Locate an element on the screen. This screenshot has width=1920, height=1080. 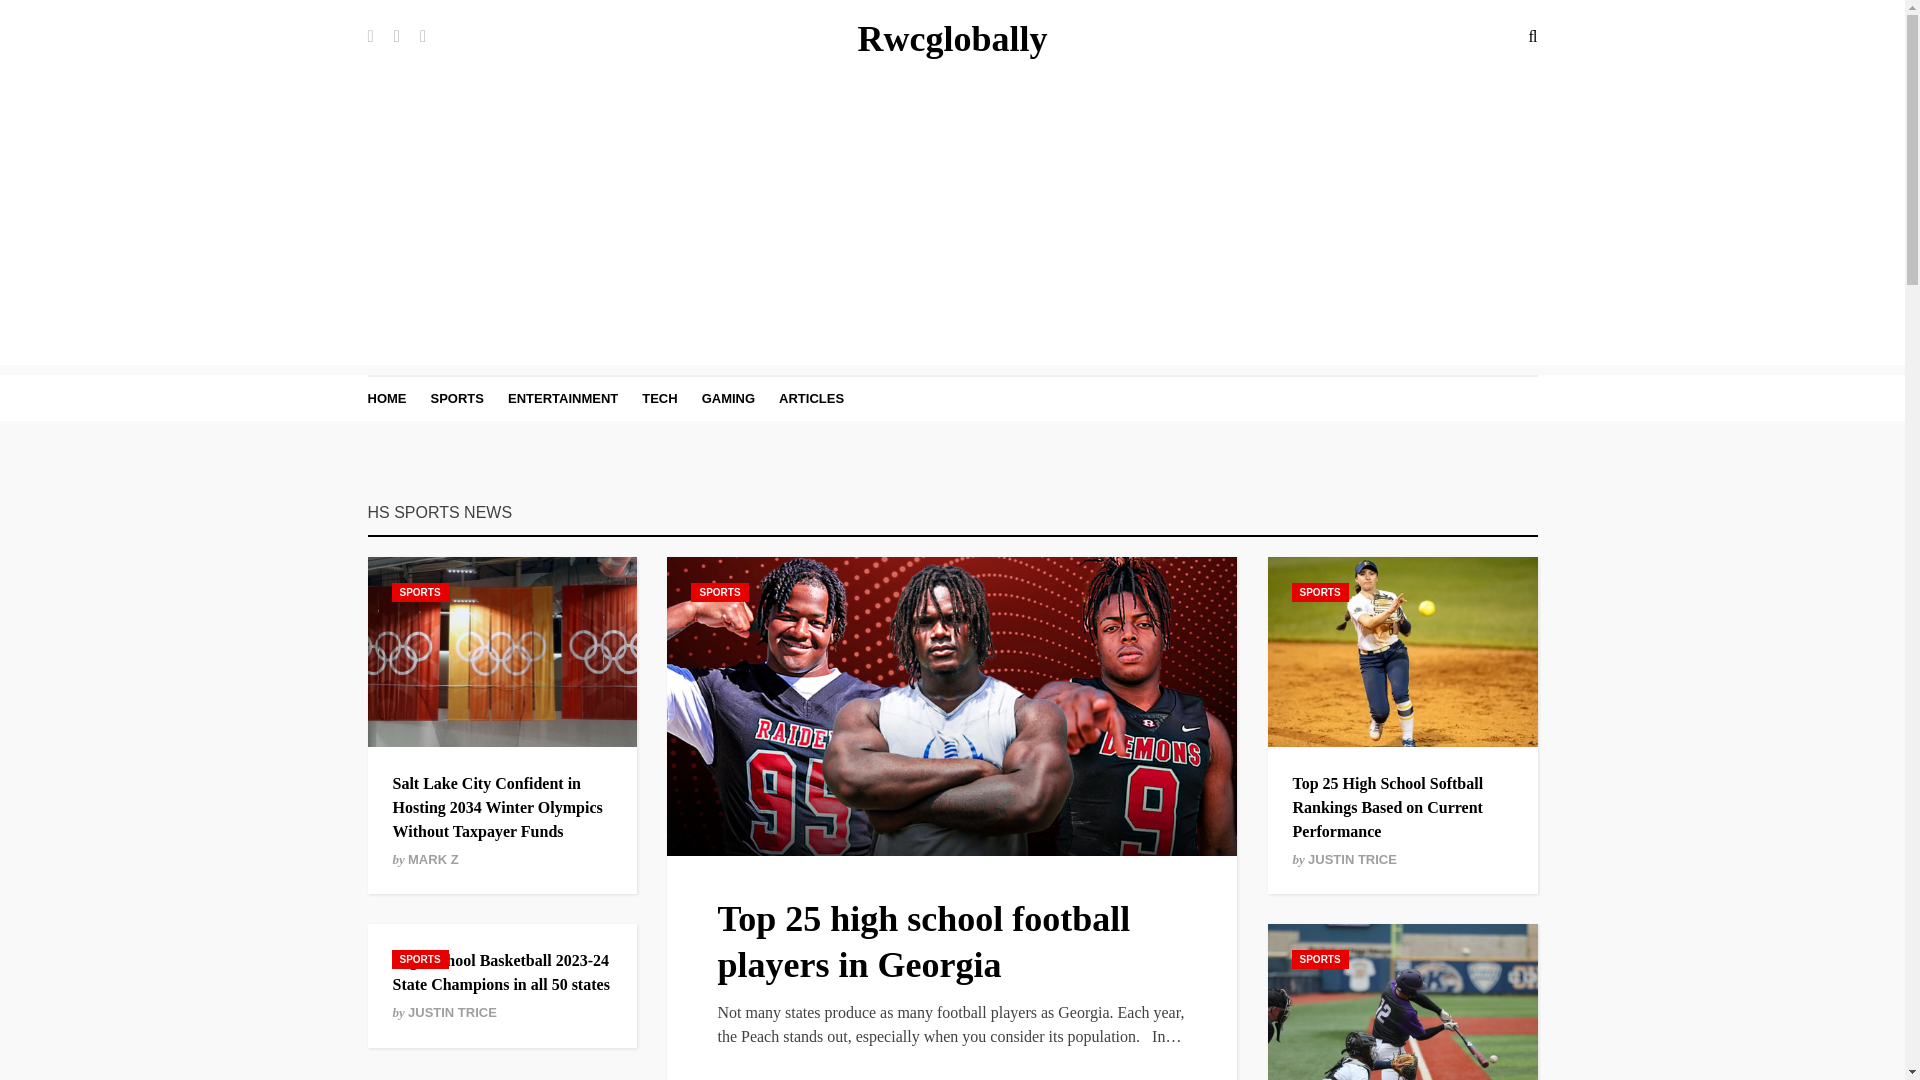
Top 25 high school football players in Georgia is located at coordinates (923, 942).